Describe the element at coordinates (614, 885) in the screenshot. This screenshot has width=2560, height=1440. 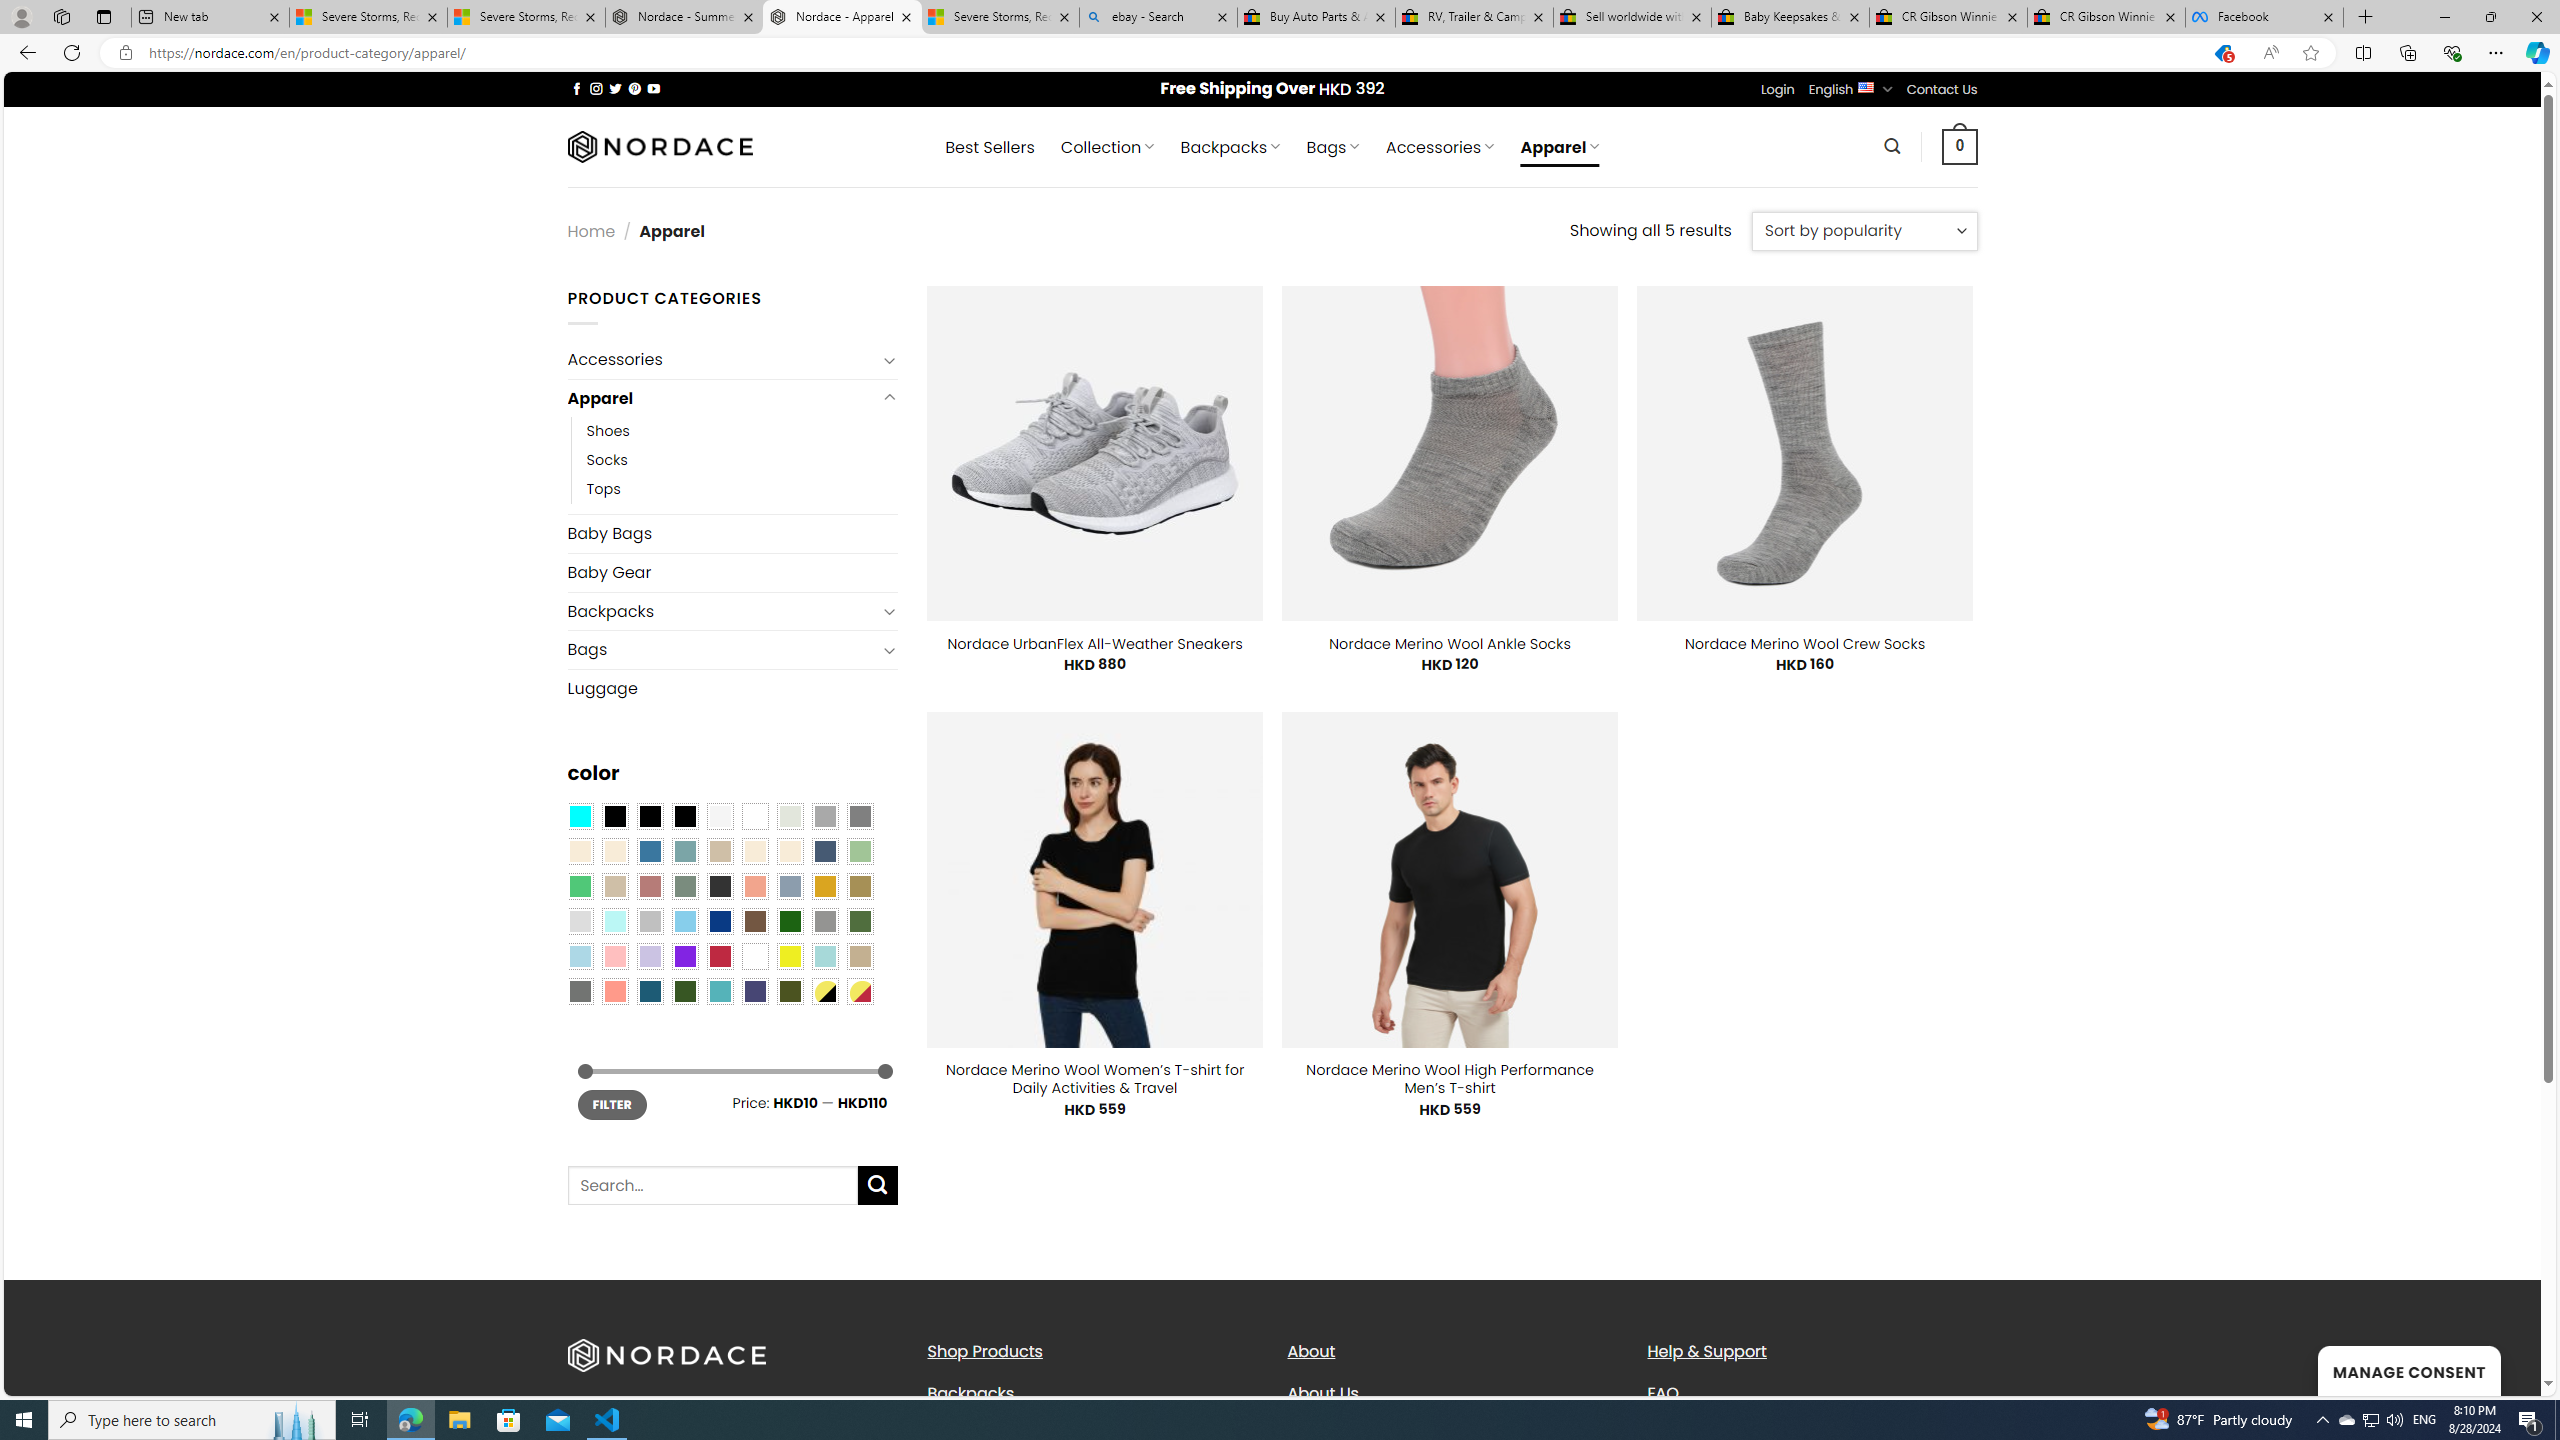
I see `Light Taupe` at that location.